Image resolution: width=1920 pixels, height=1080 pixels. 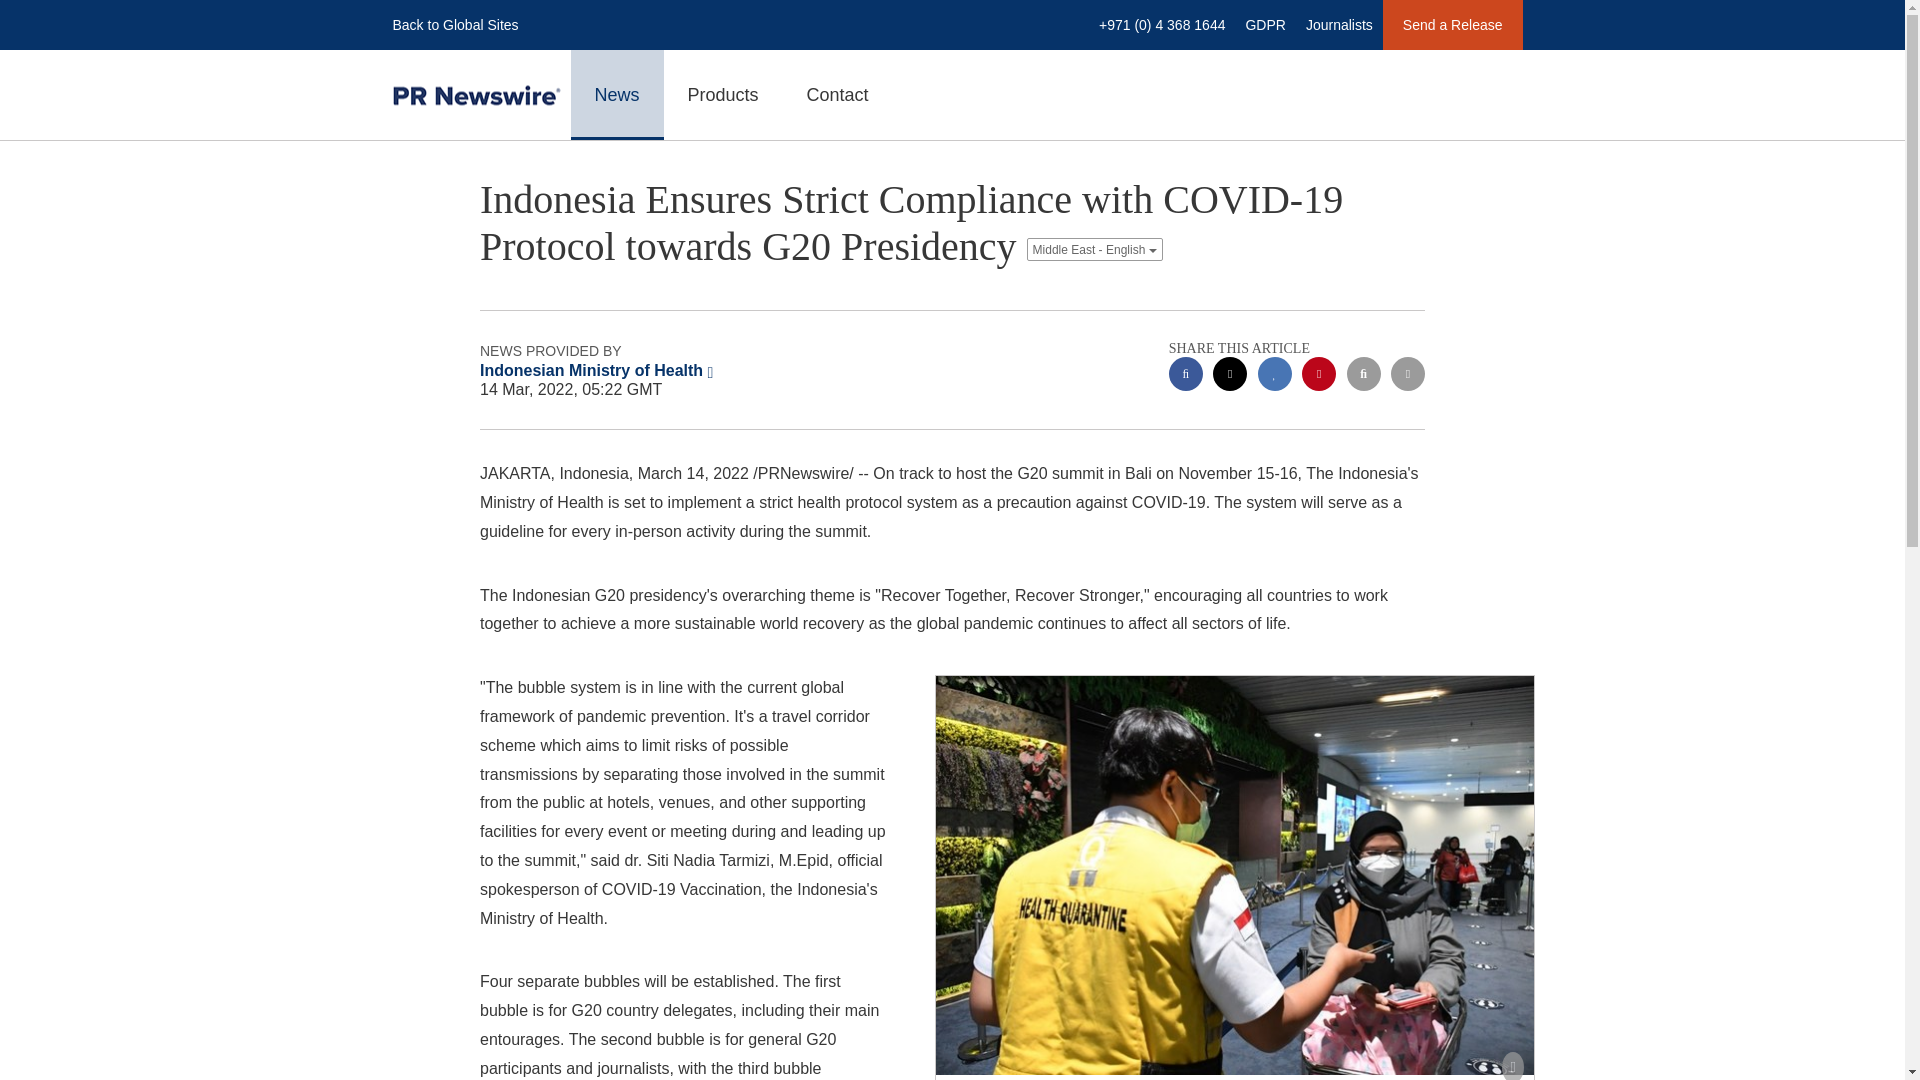 I want to click on Back to Global Sites, so click(x=455, y=24).